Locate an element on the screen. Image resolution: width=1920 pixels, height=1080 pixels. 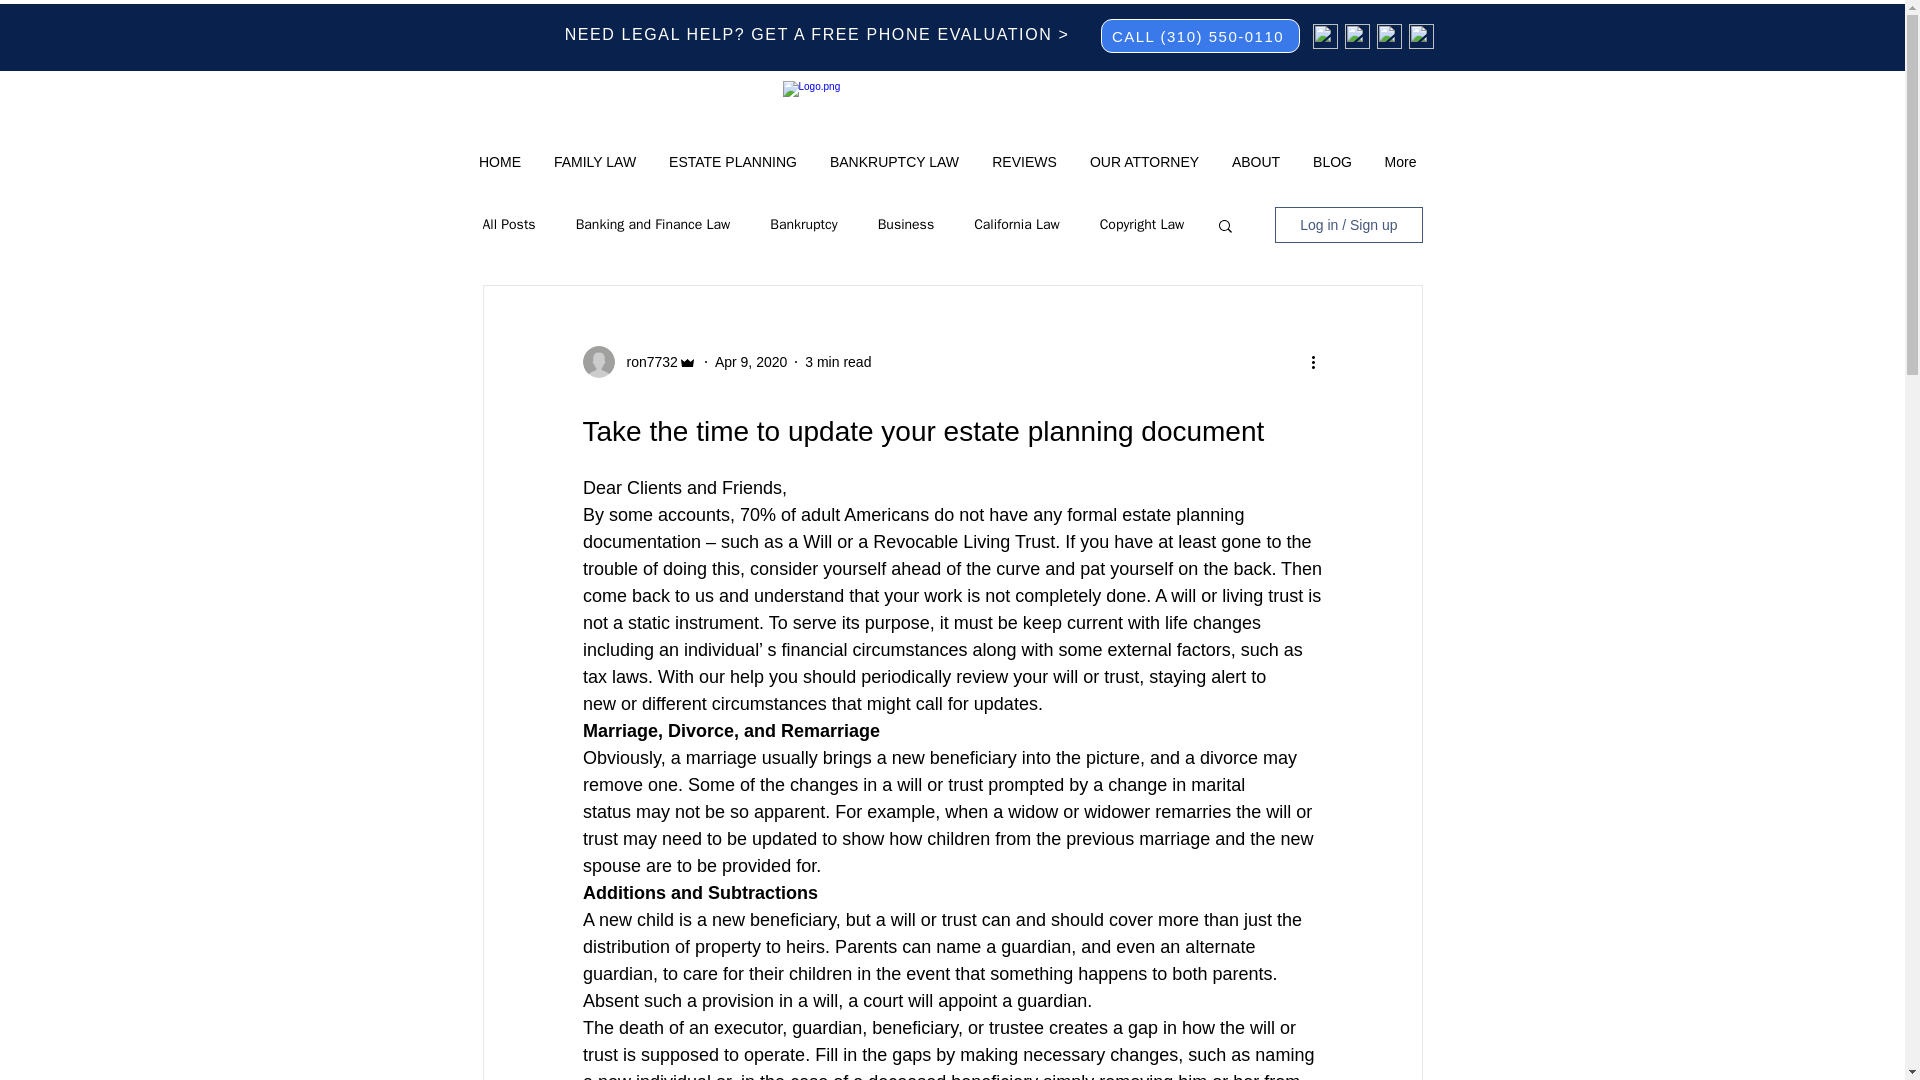
BANKRUPTCY LAW is located at coordinates (894, 162).